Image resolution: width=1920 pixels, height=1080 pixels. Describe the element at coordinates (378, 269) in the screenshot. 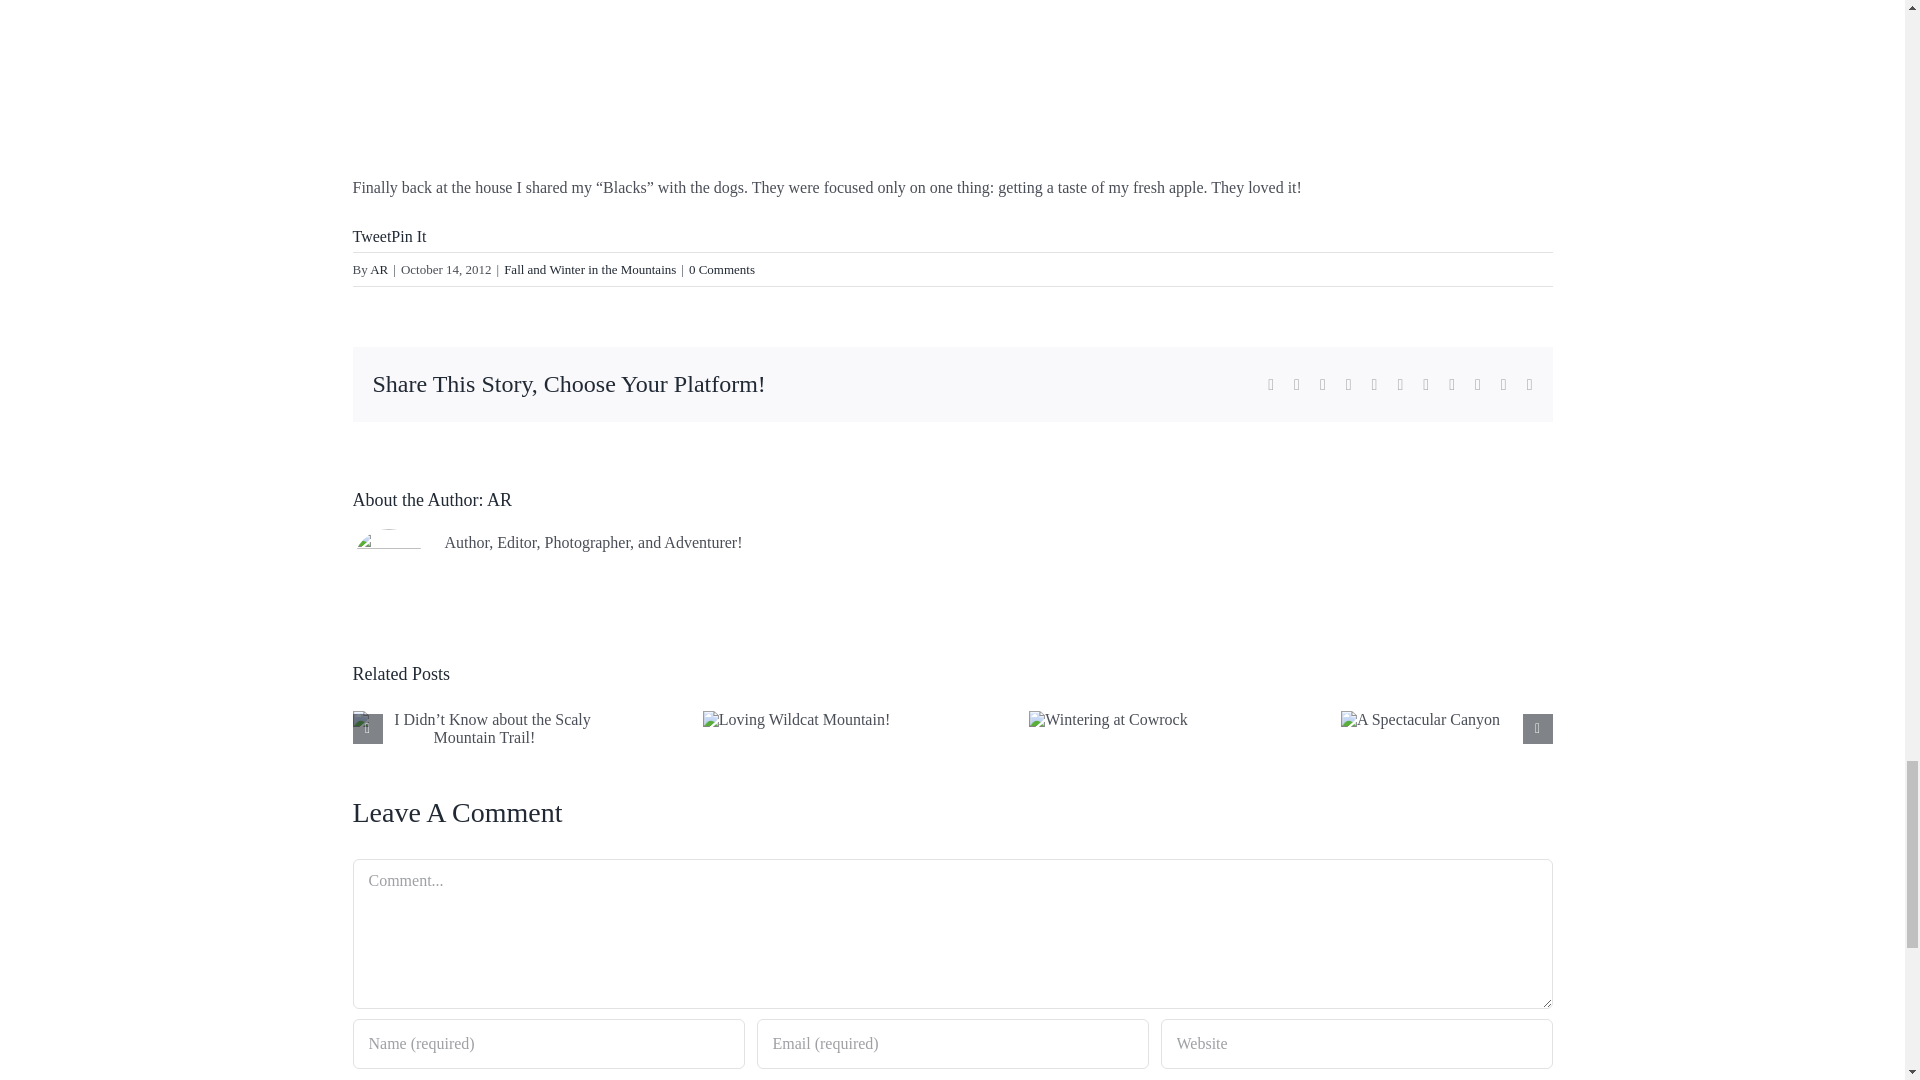

I see `AR` at that location.